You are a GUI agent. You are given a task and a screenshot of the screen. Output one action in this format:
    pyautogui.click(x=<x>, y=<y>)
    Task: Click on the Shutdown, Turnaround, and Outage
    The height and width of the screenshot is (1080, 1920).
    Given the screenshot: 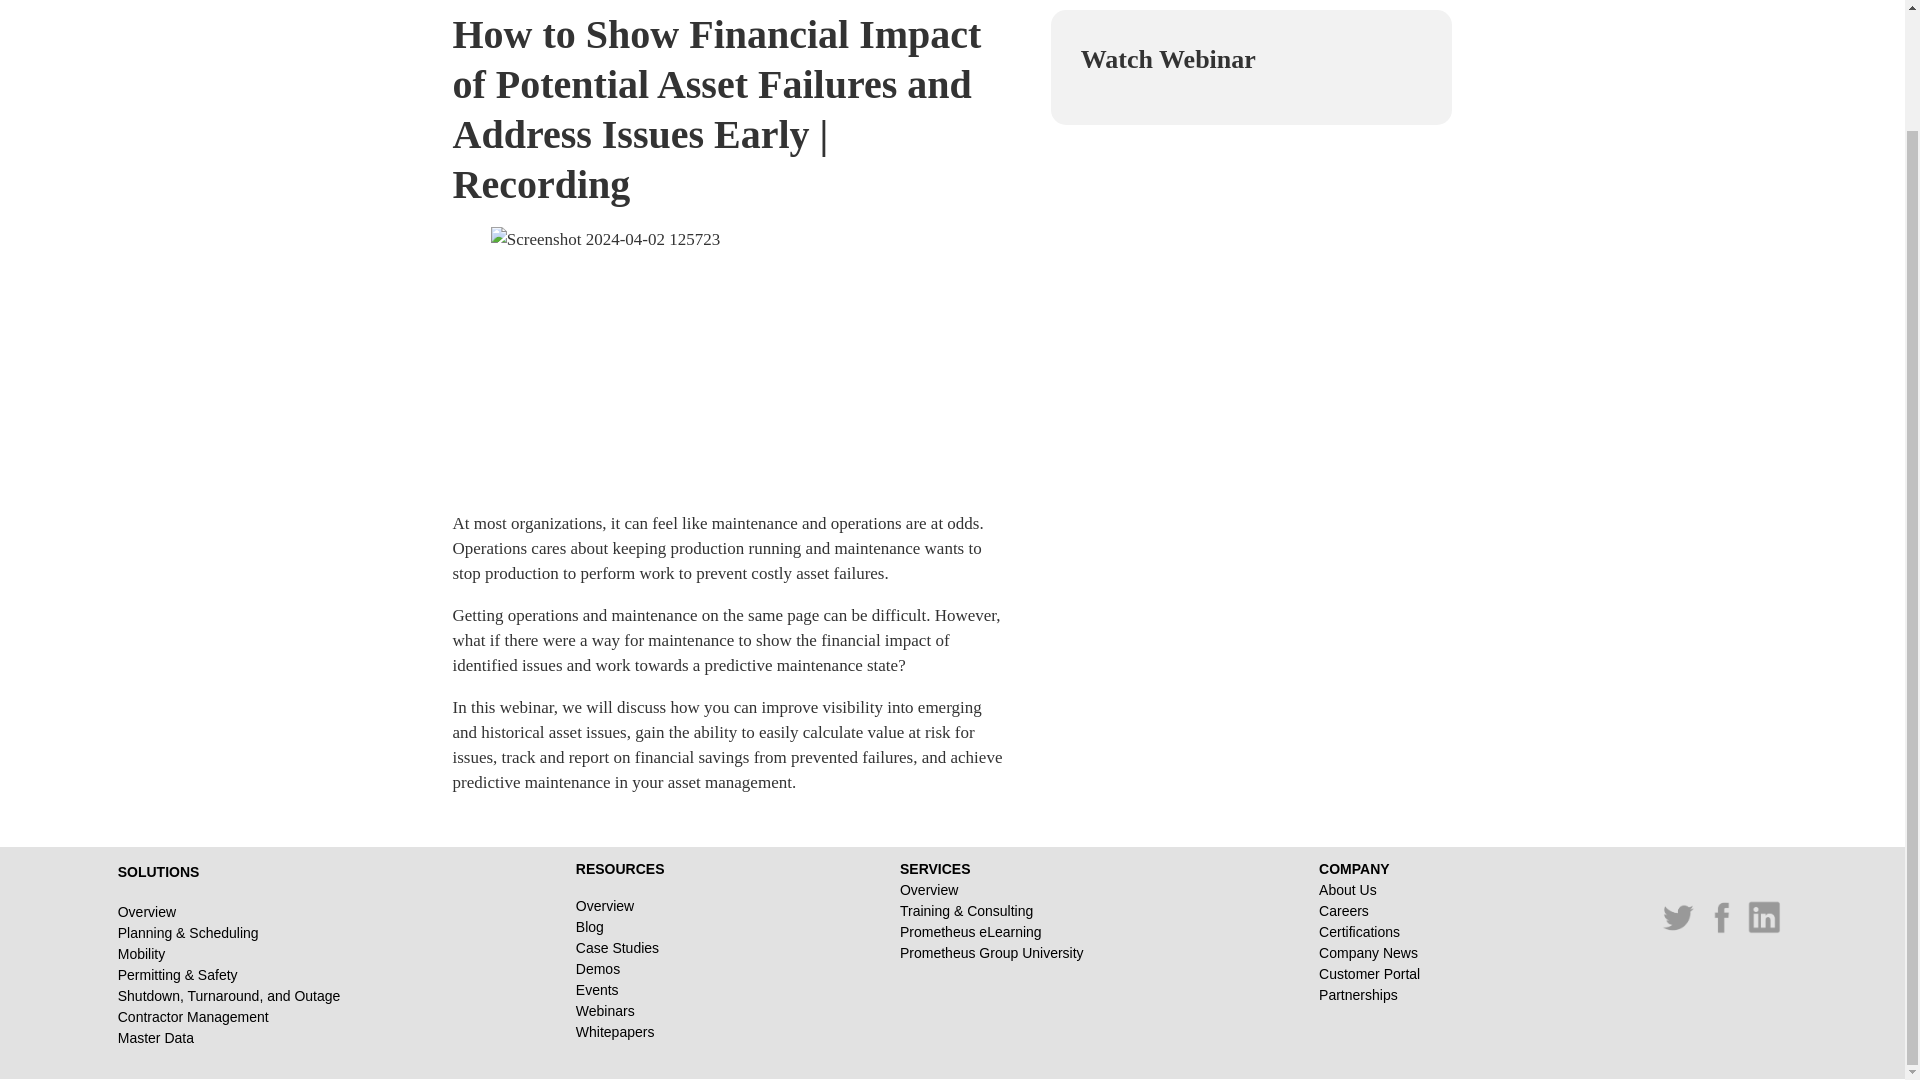 What is the action you would take?
    pyautogui.click(x=229, y=996)
    